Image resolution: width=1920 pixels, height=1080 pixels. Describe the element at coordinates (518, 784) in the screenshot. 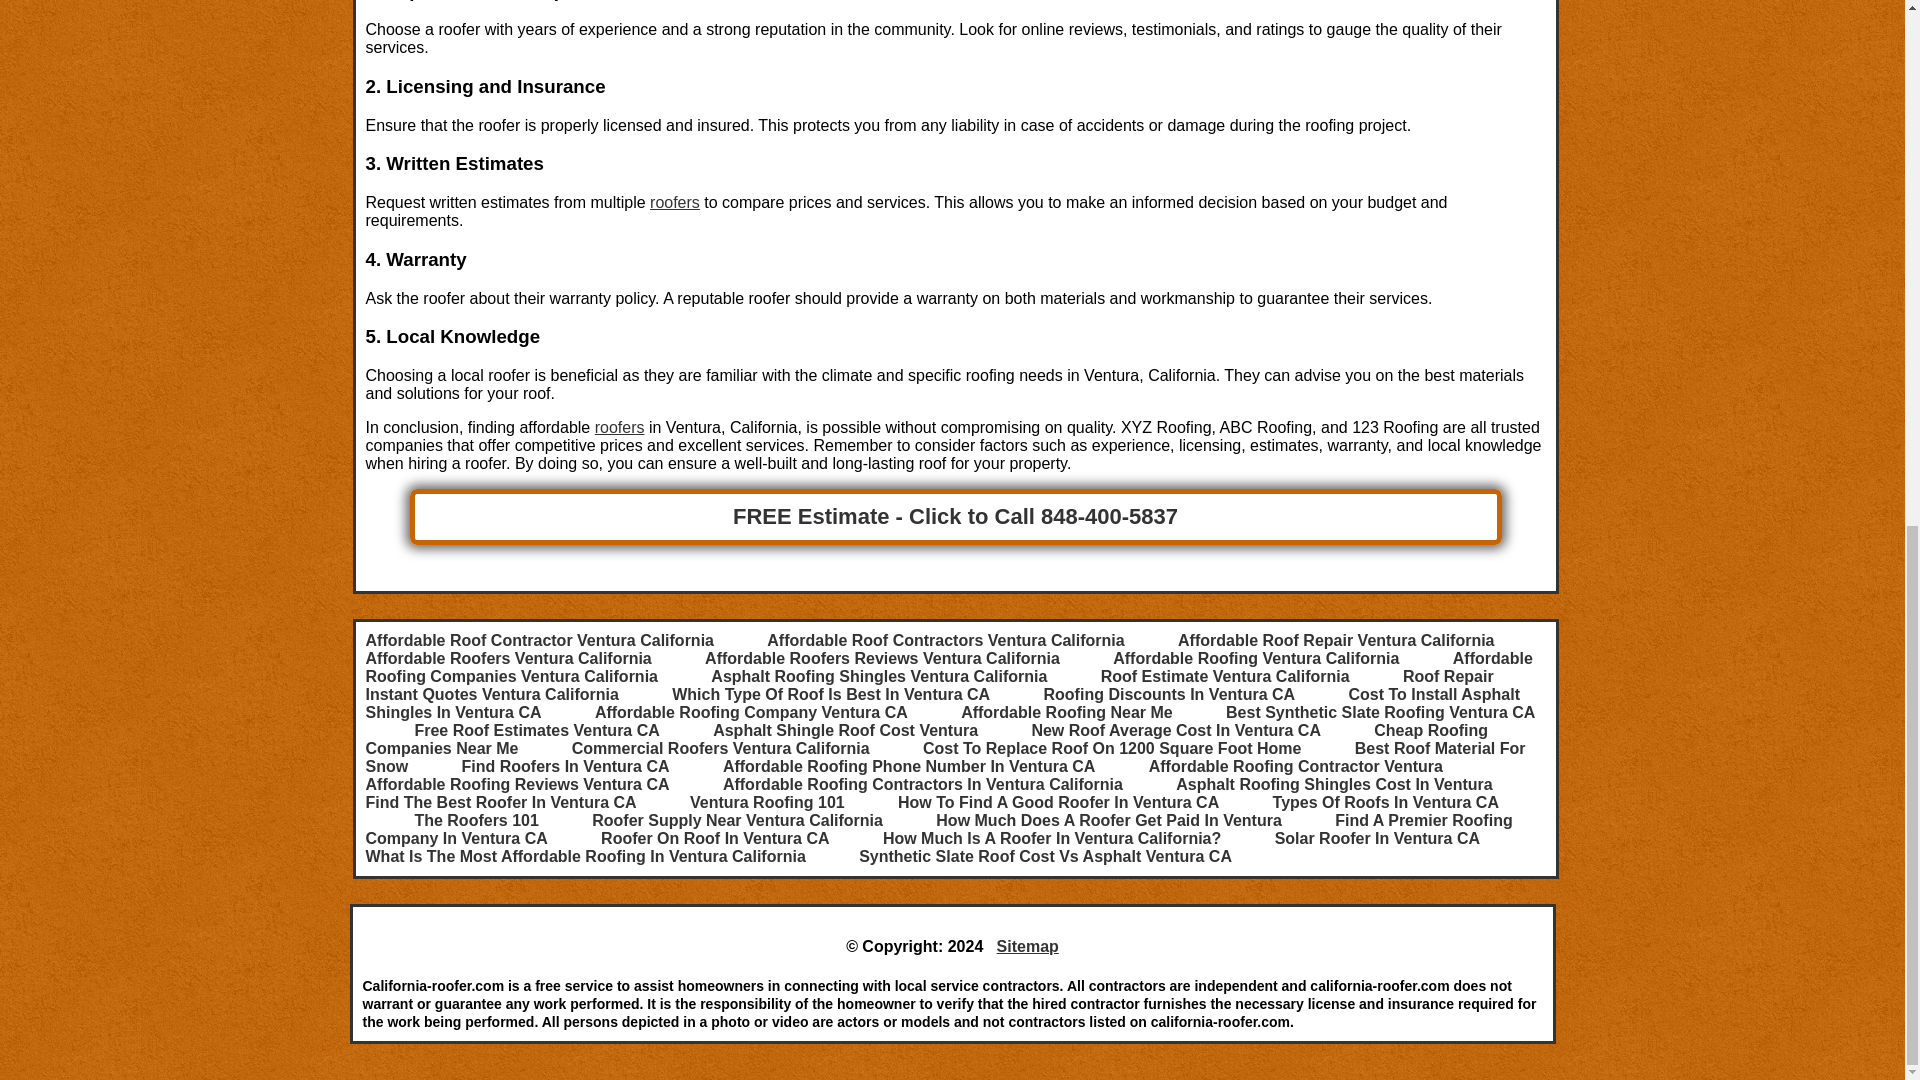

I see `Affordable Roofing Reviews Ventura CA` at that location.